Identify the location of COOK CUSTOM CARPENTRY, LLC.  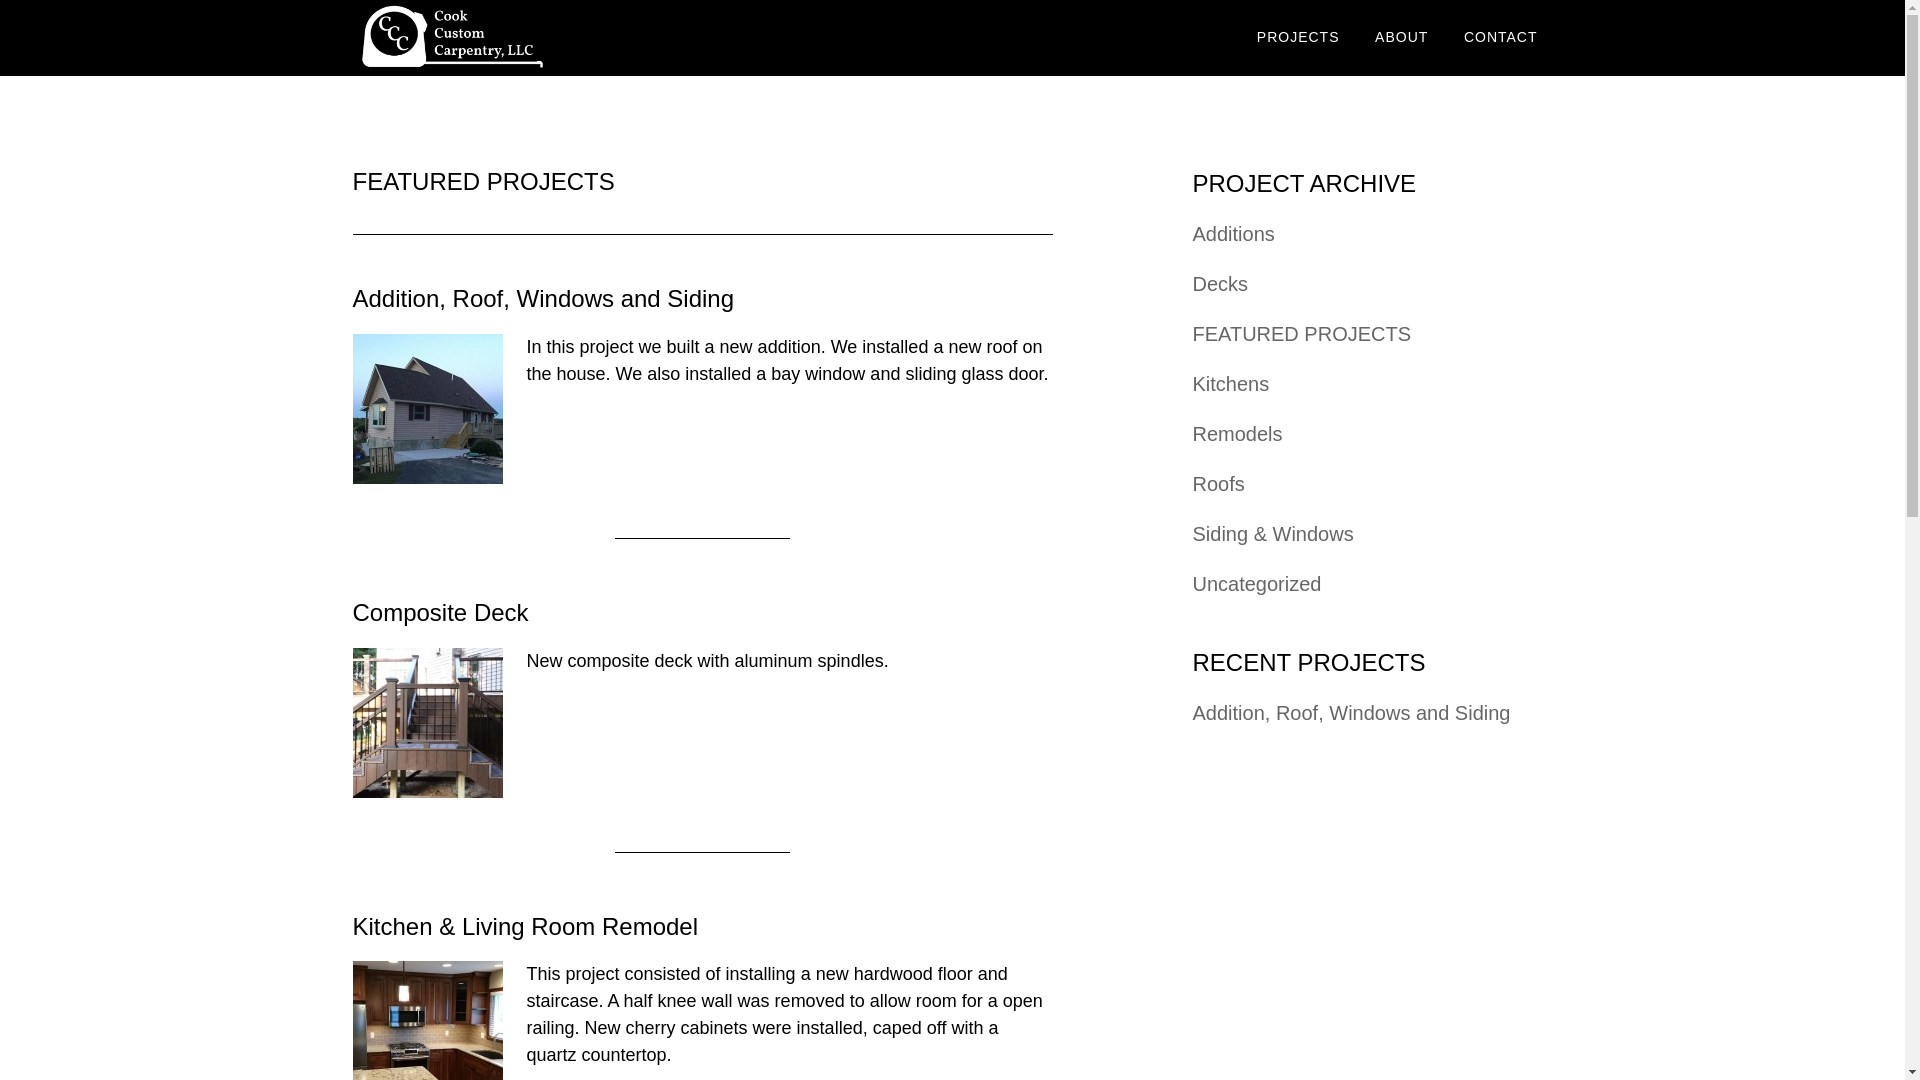
(532, 38).